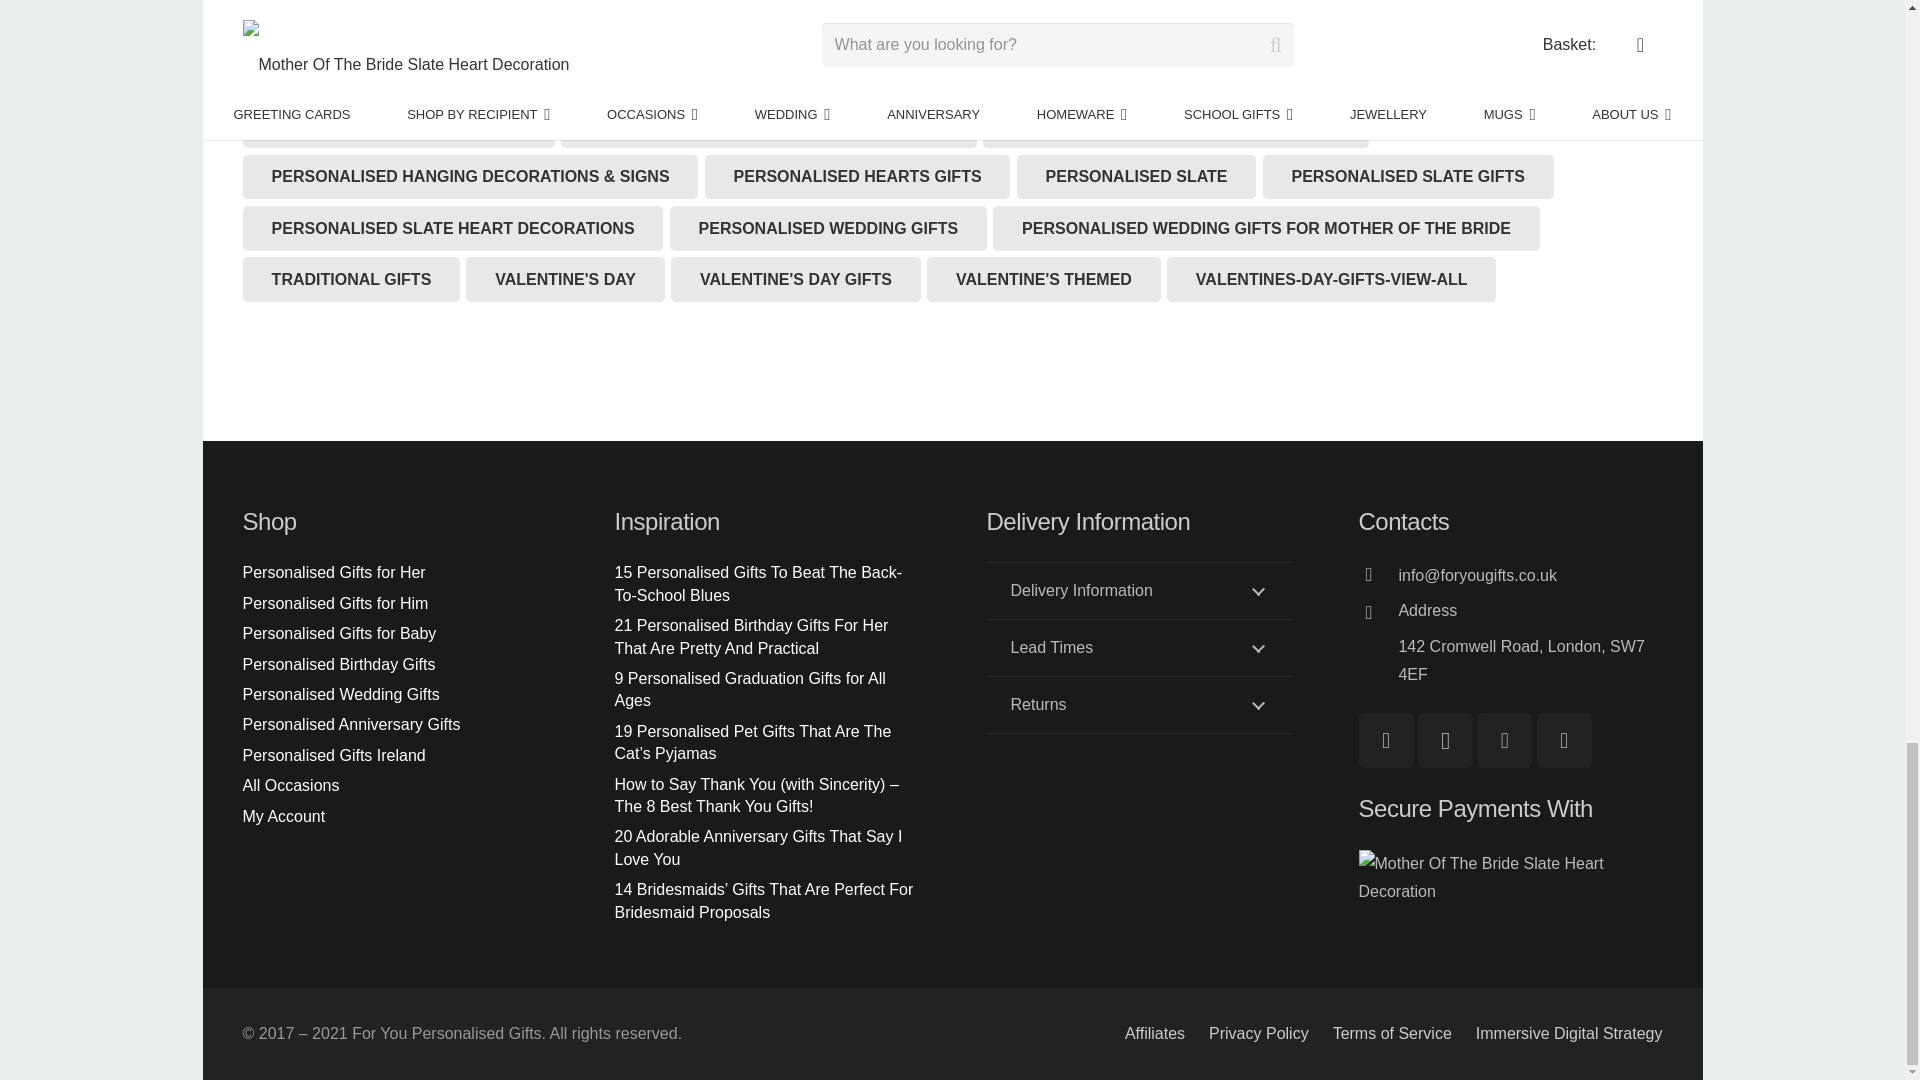 Image resolution: width=1920 pixels, height=1080 pixels. I want to click on Twitter, so click(1530, 614).